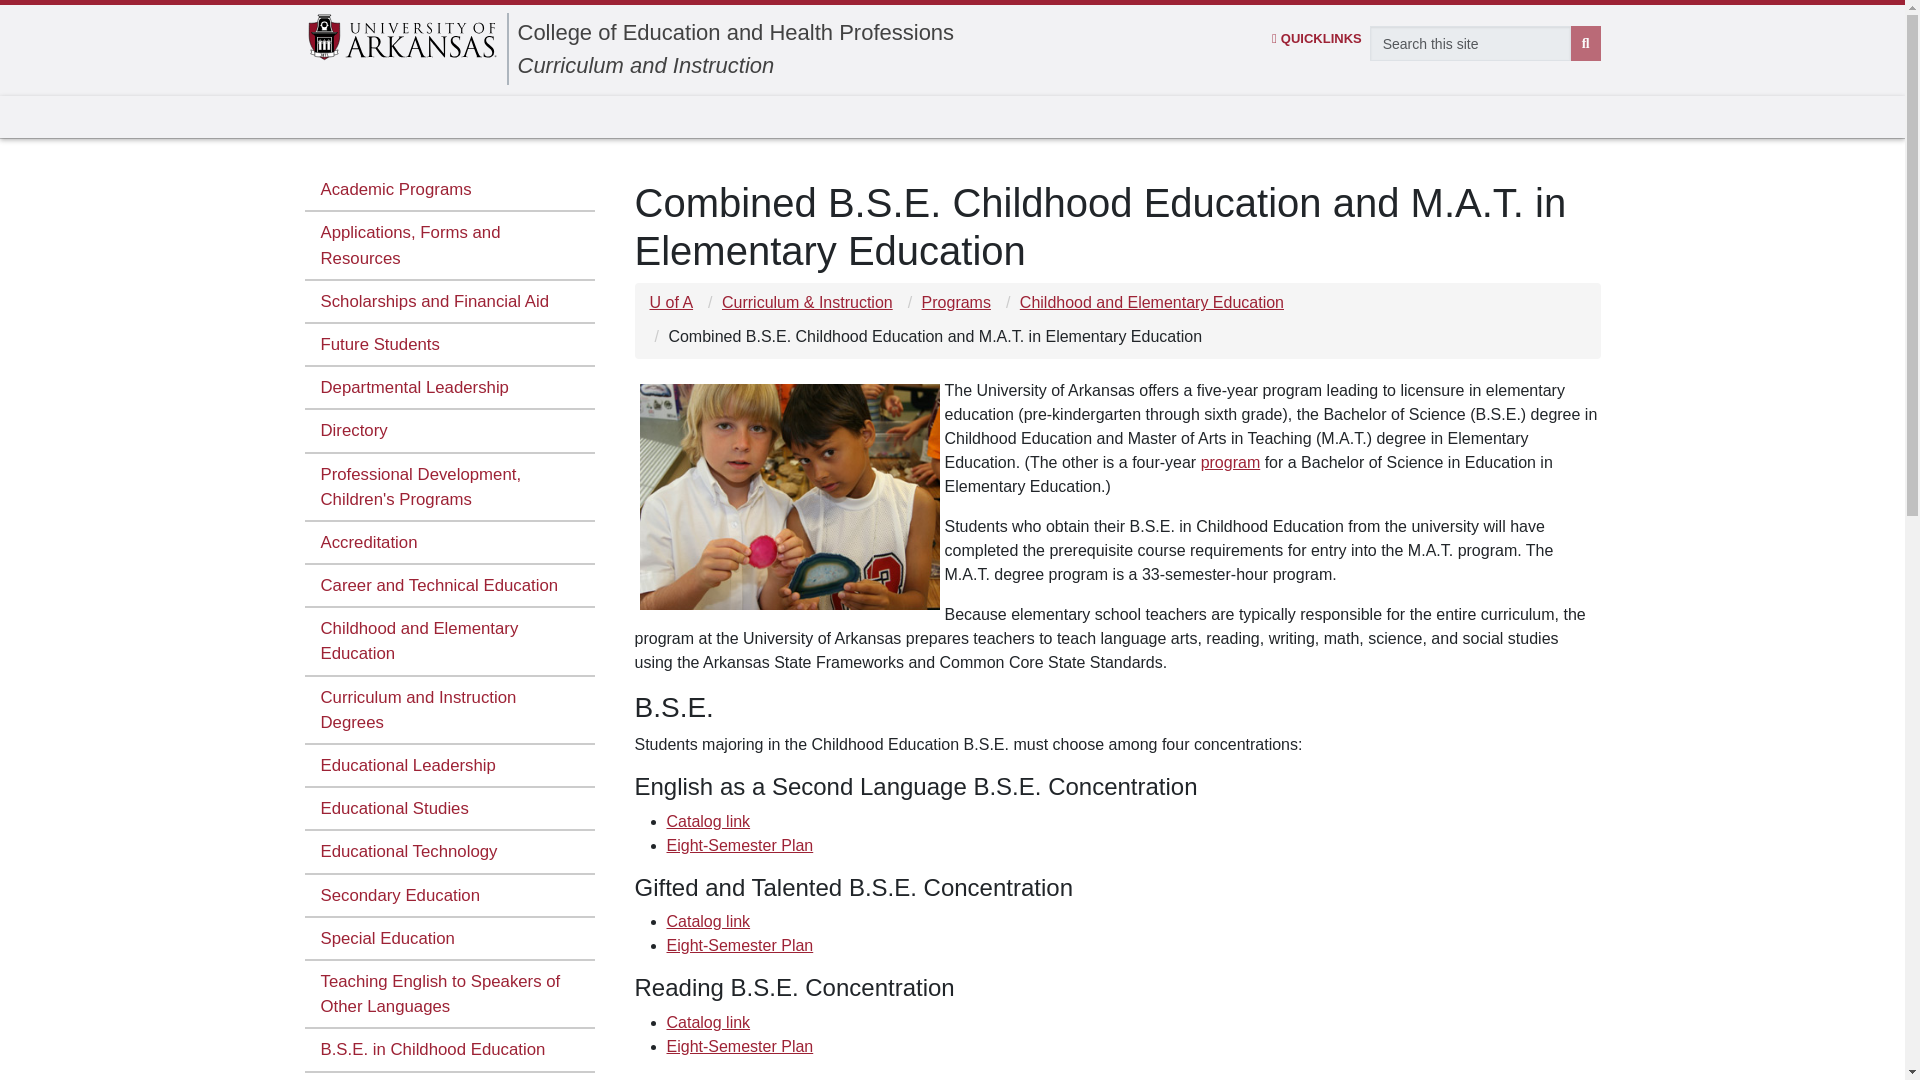 This screenshot has height=1080, width=1920. I want to click on Educational Leadership, so click(448, 766).